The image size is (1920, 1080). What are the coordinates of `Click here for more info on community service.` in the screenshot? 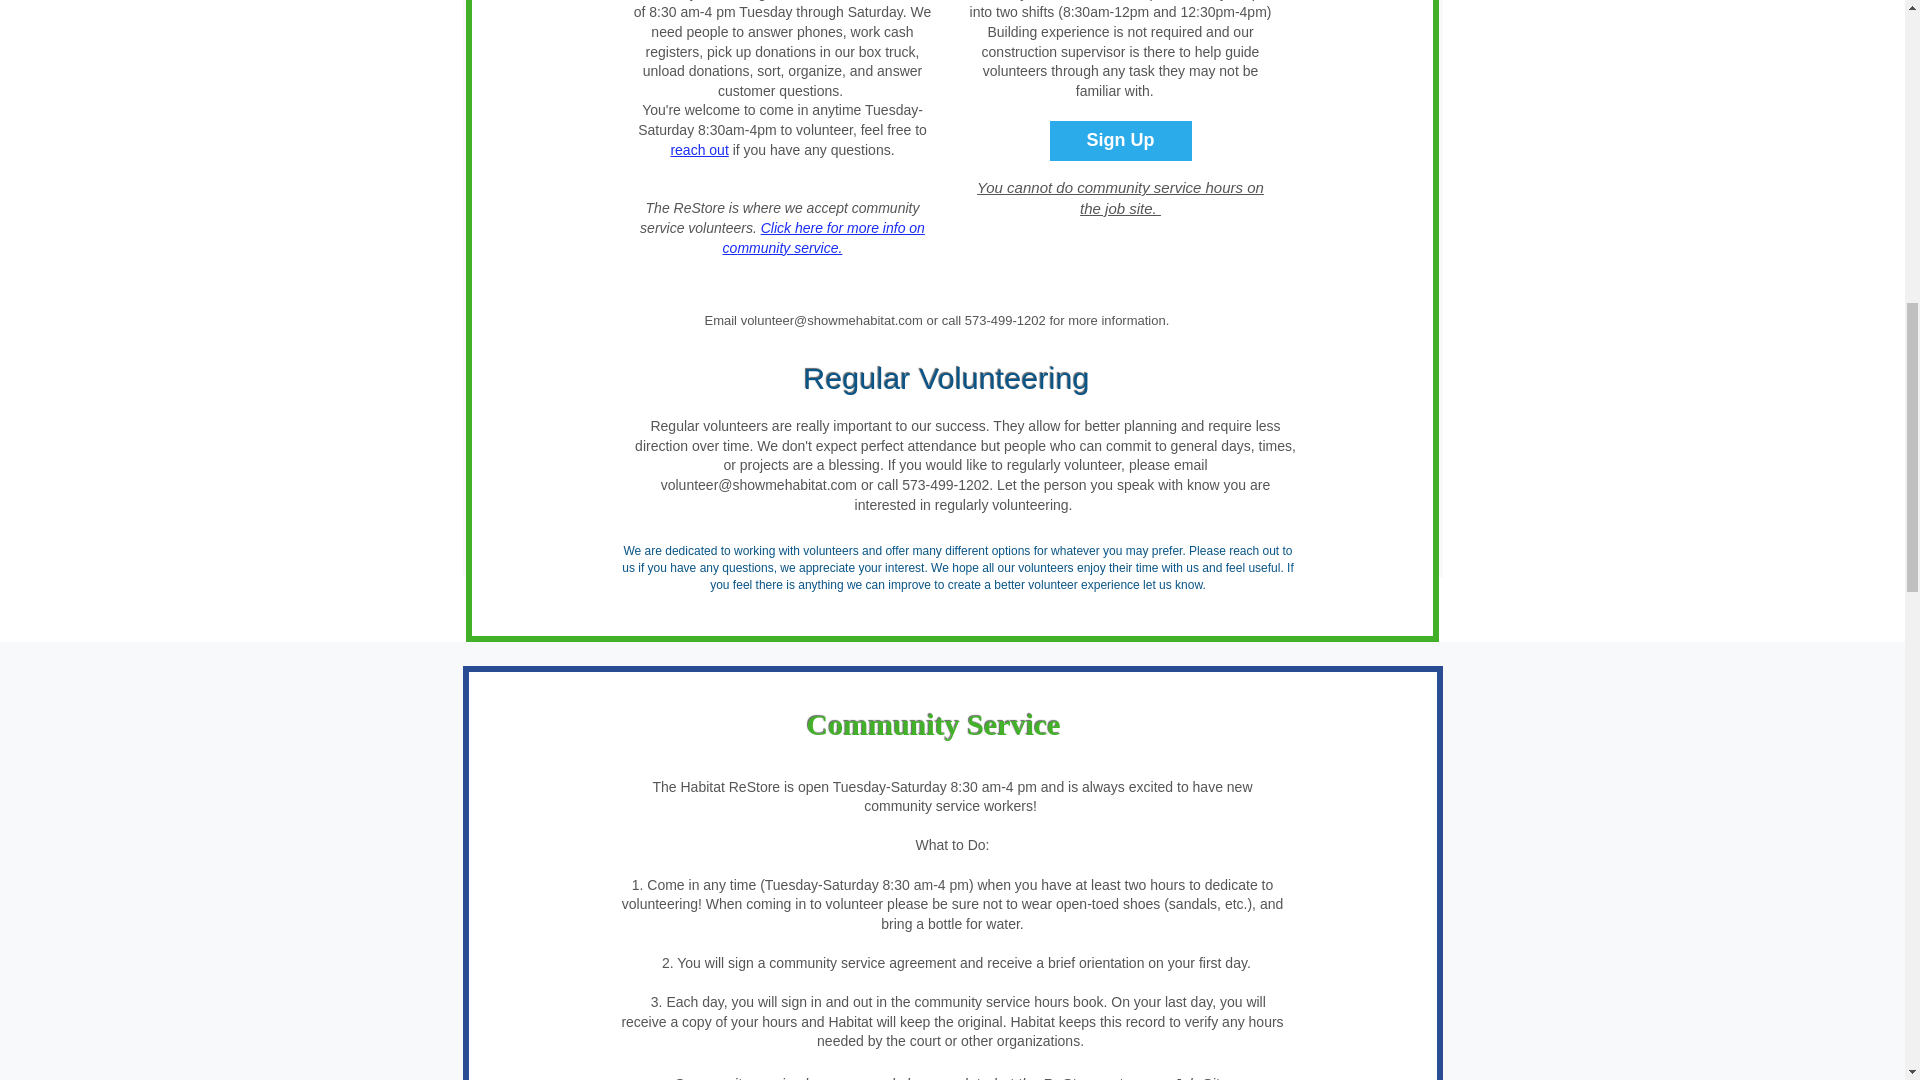 It's located at (824, 238).